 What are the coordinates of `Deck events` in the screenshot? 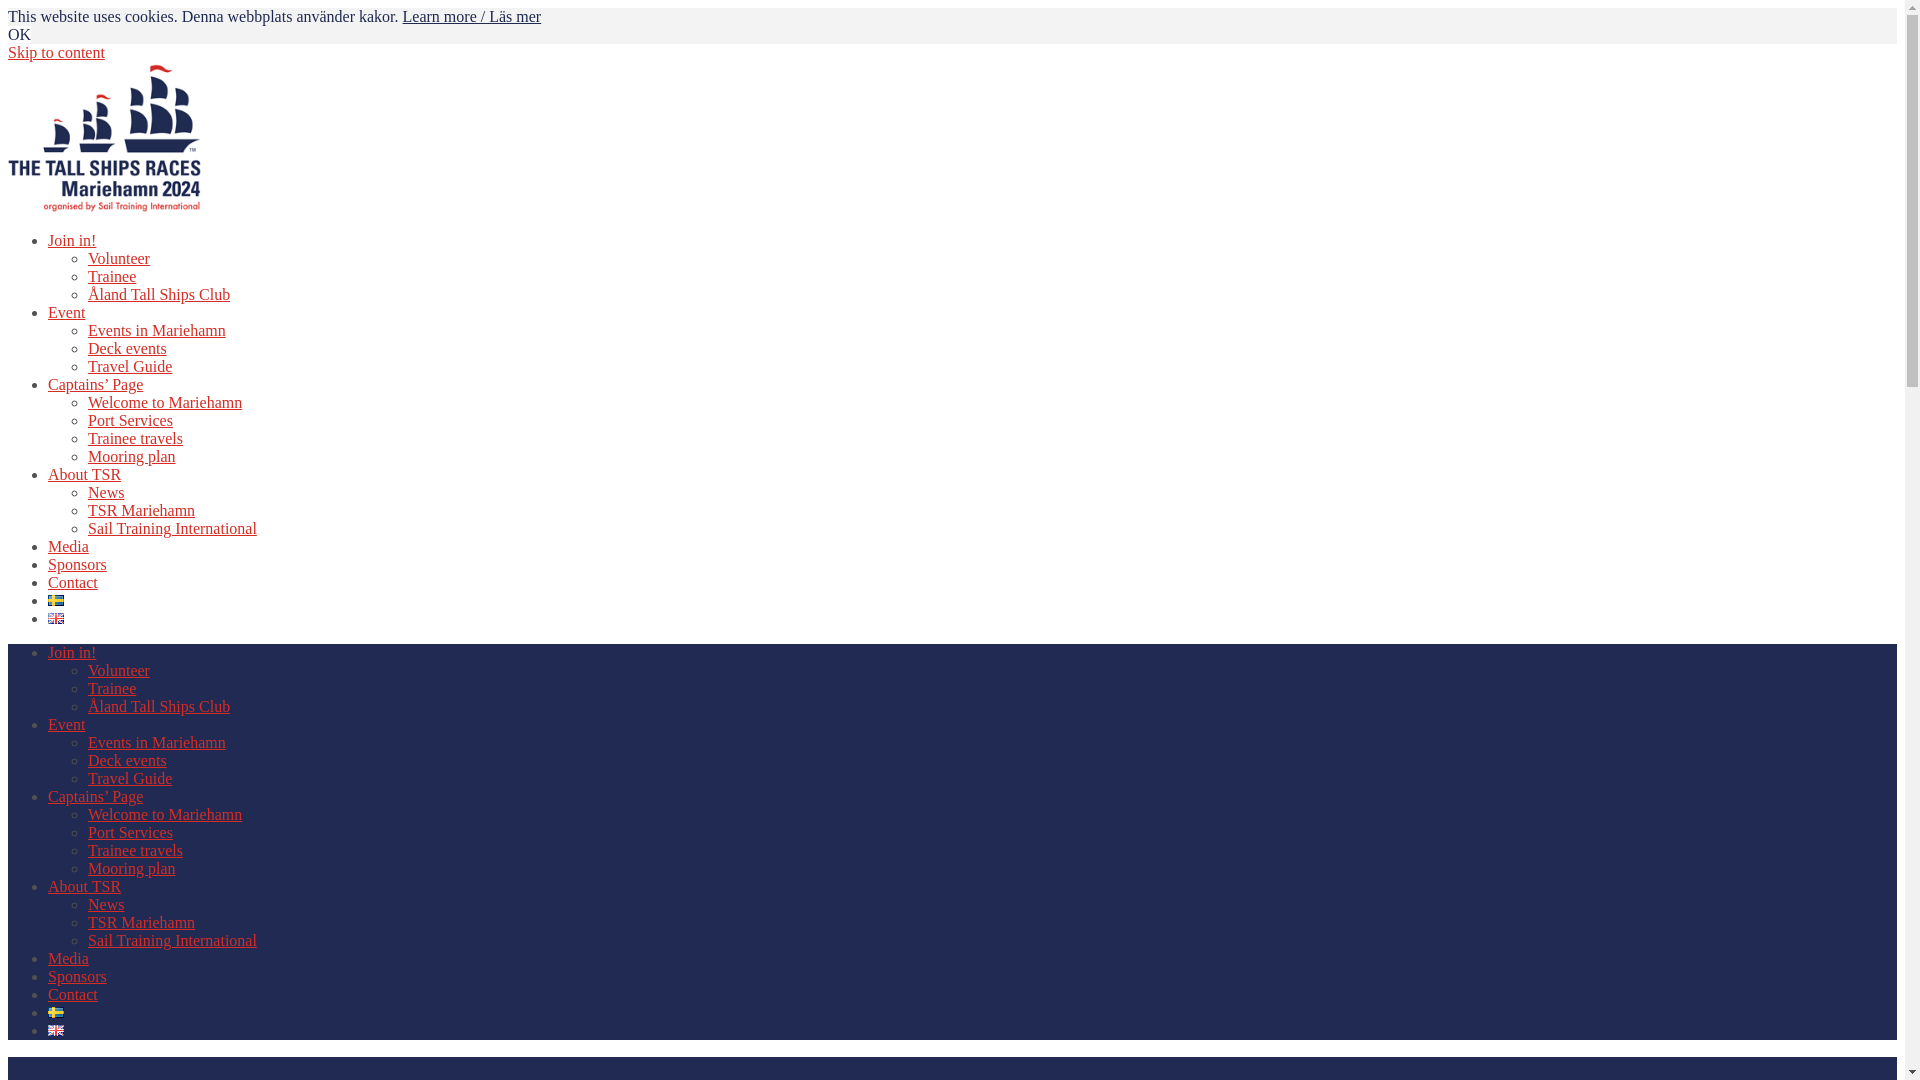 It's located at (128, 348).